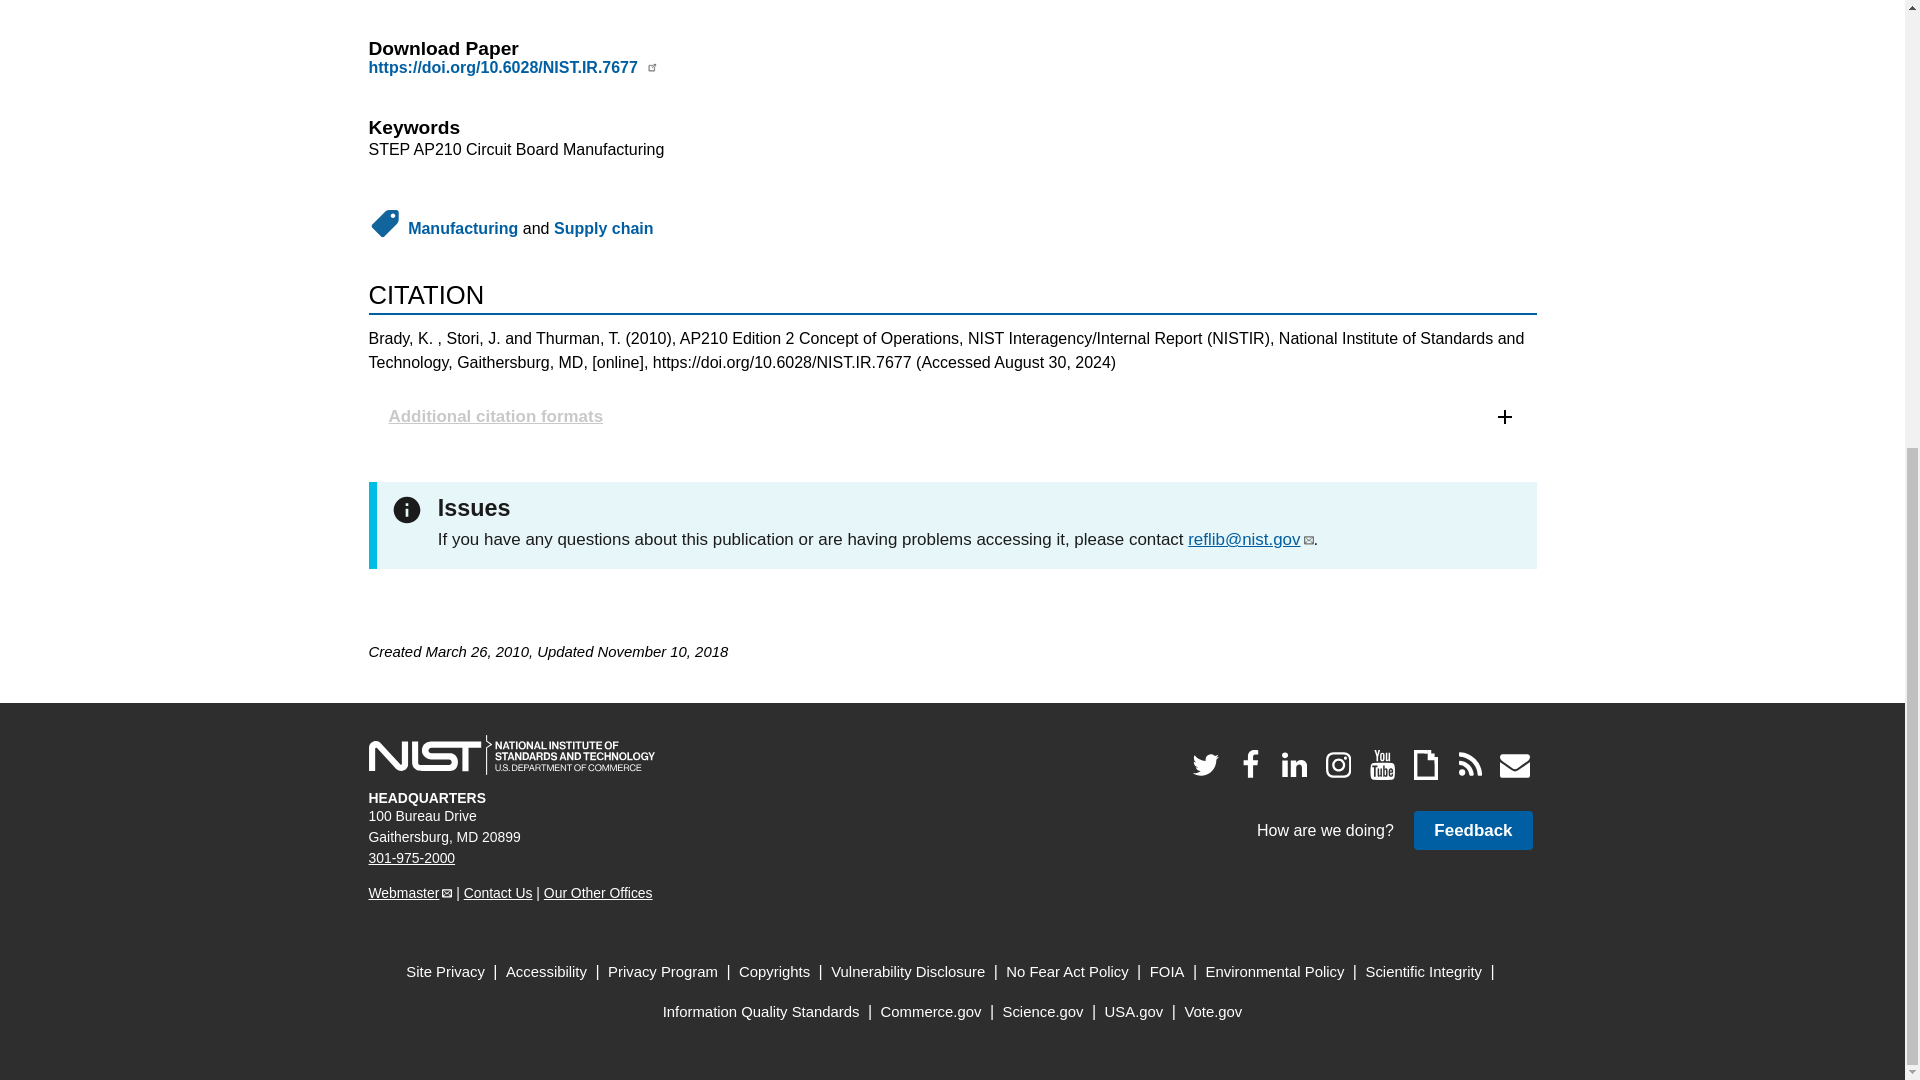 Image resolution: width=1920 pixels, height=1080 pixels. What do you see at coordinates (1472, 830) in the screenshot?
I see `Provide feedback` at bounding box center [1472, 830].